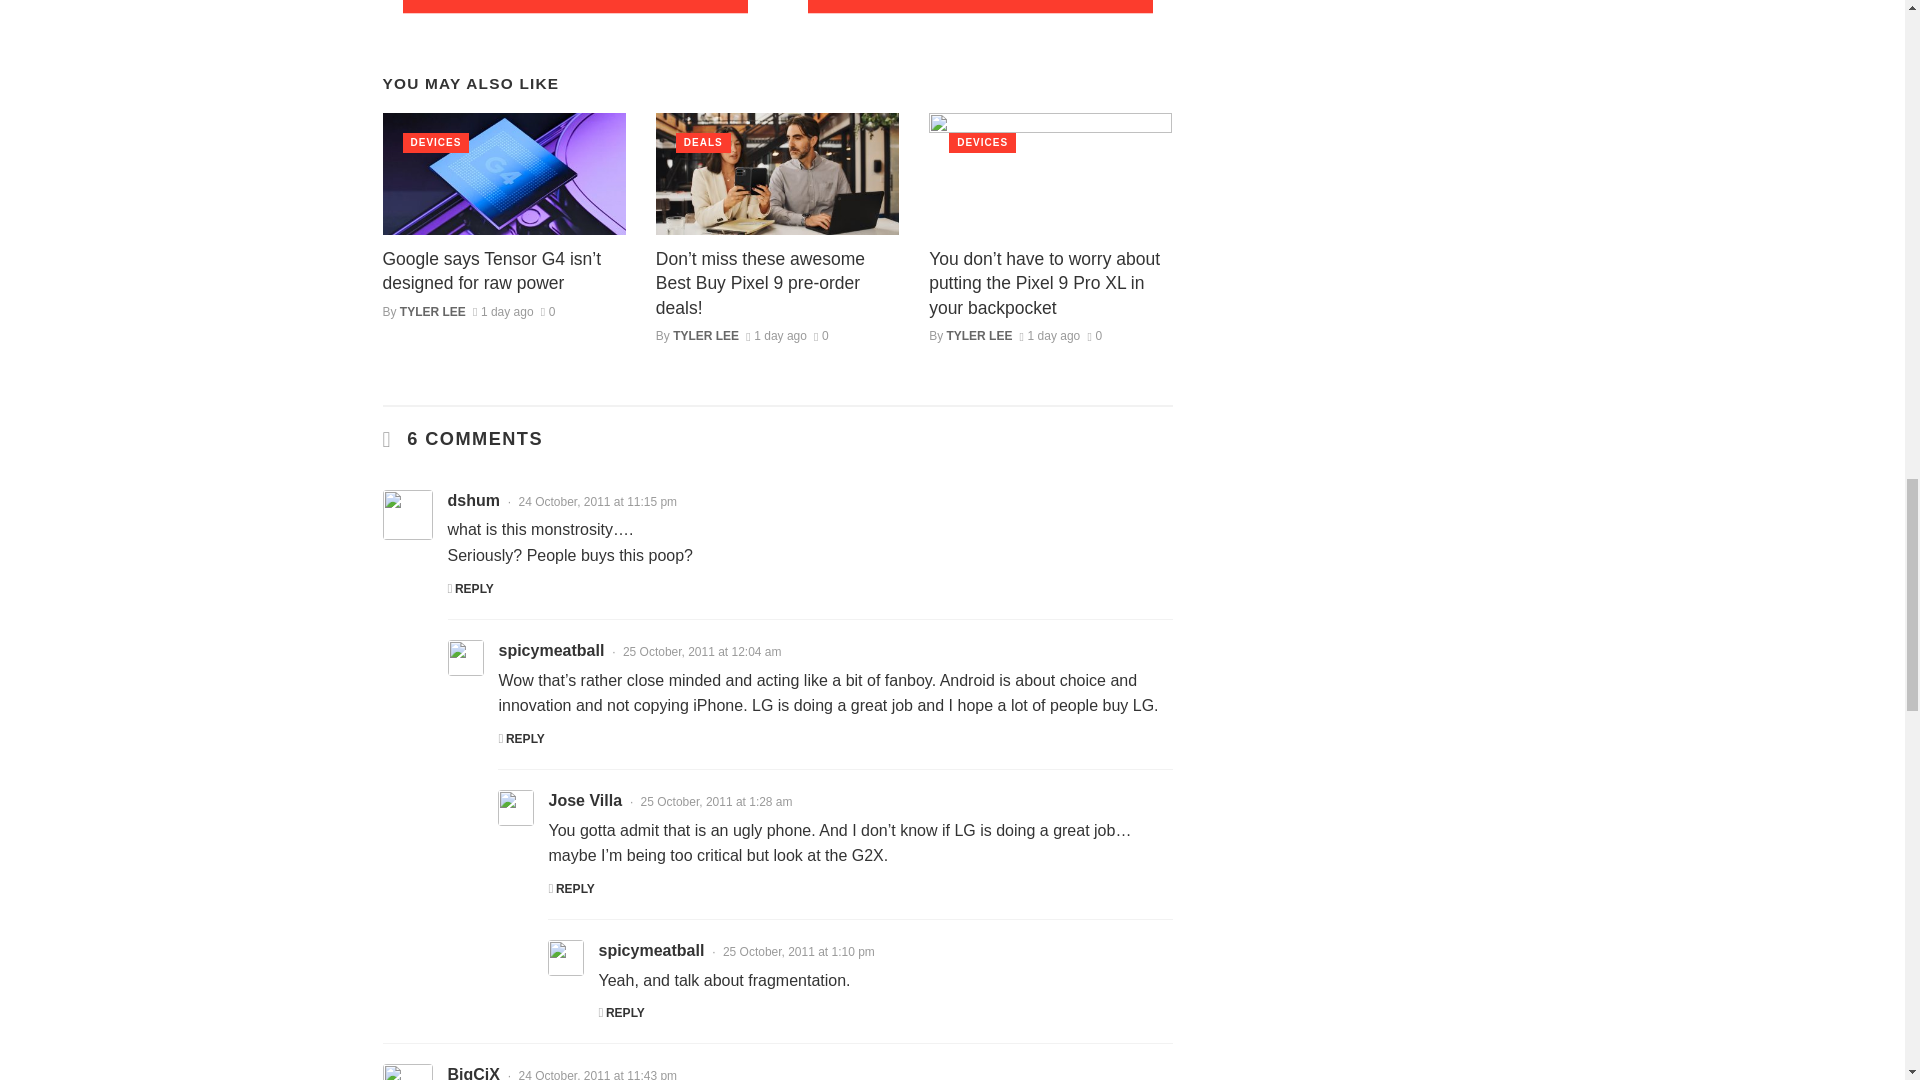 Image resolution: width=1920 pixels, height=1080 pixels. I want to click on August 16, 2024 at 12:15 am, so click(1050, 336).